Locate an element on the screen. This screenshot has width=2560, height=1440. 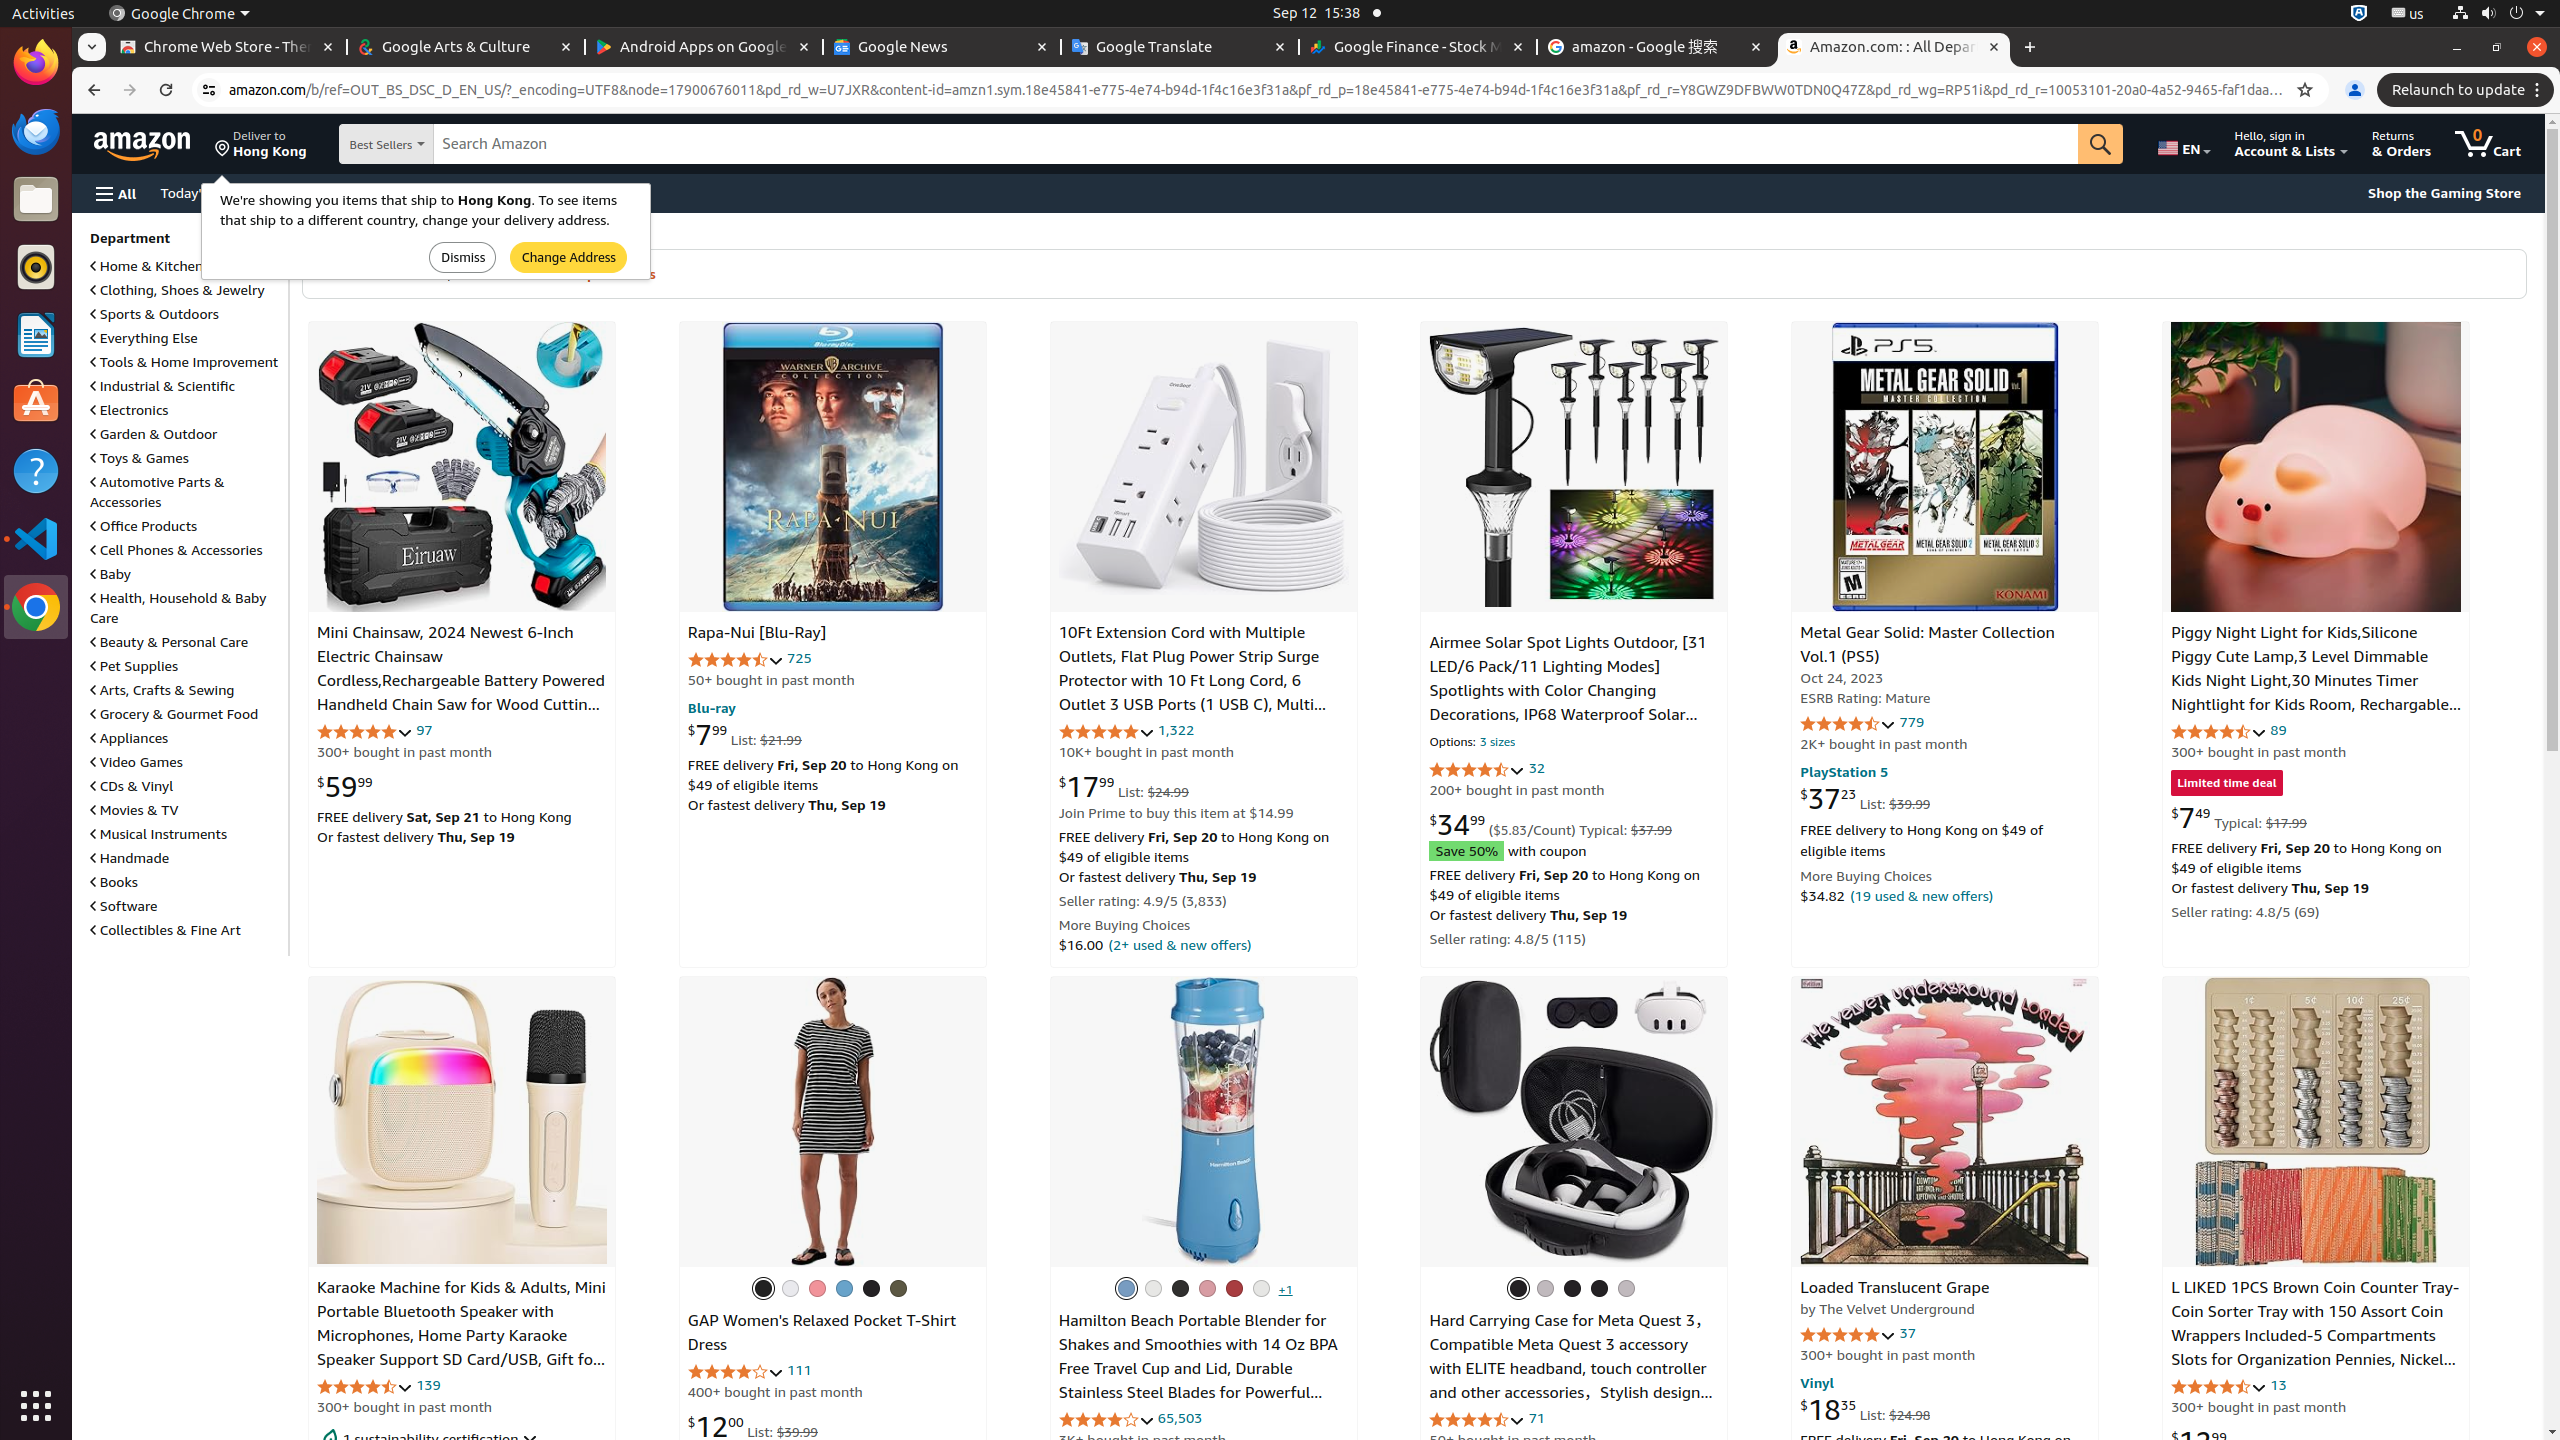
True Black is located at coordinates (871, 1288).